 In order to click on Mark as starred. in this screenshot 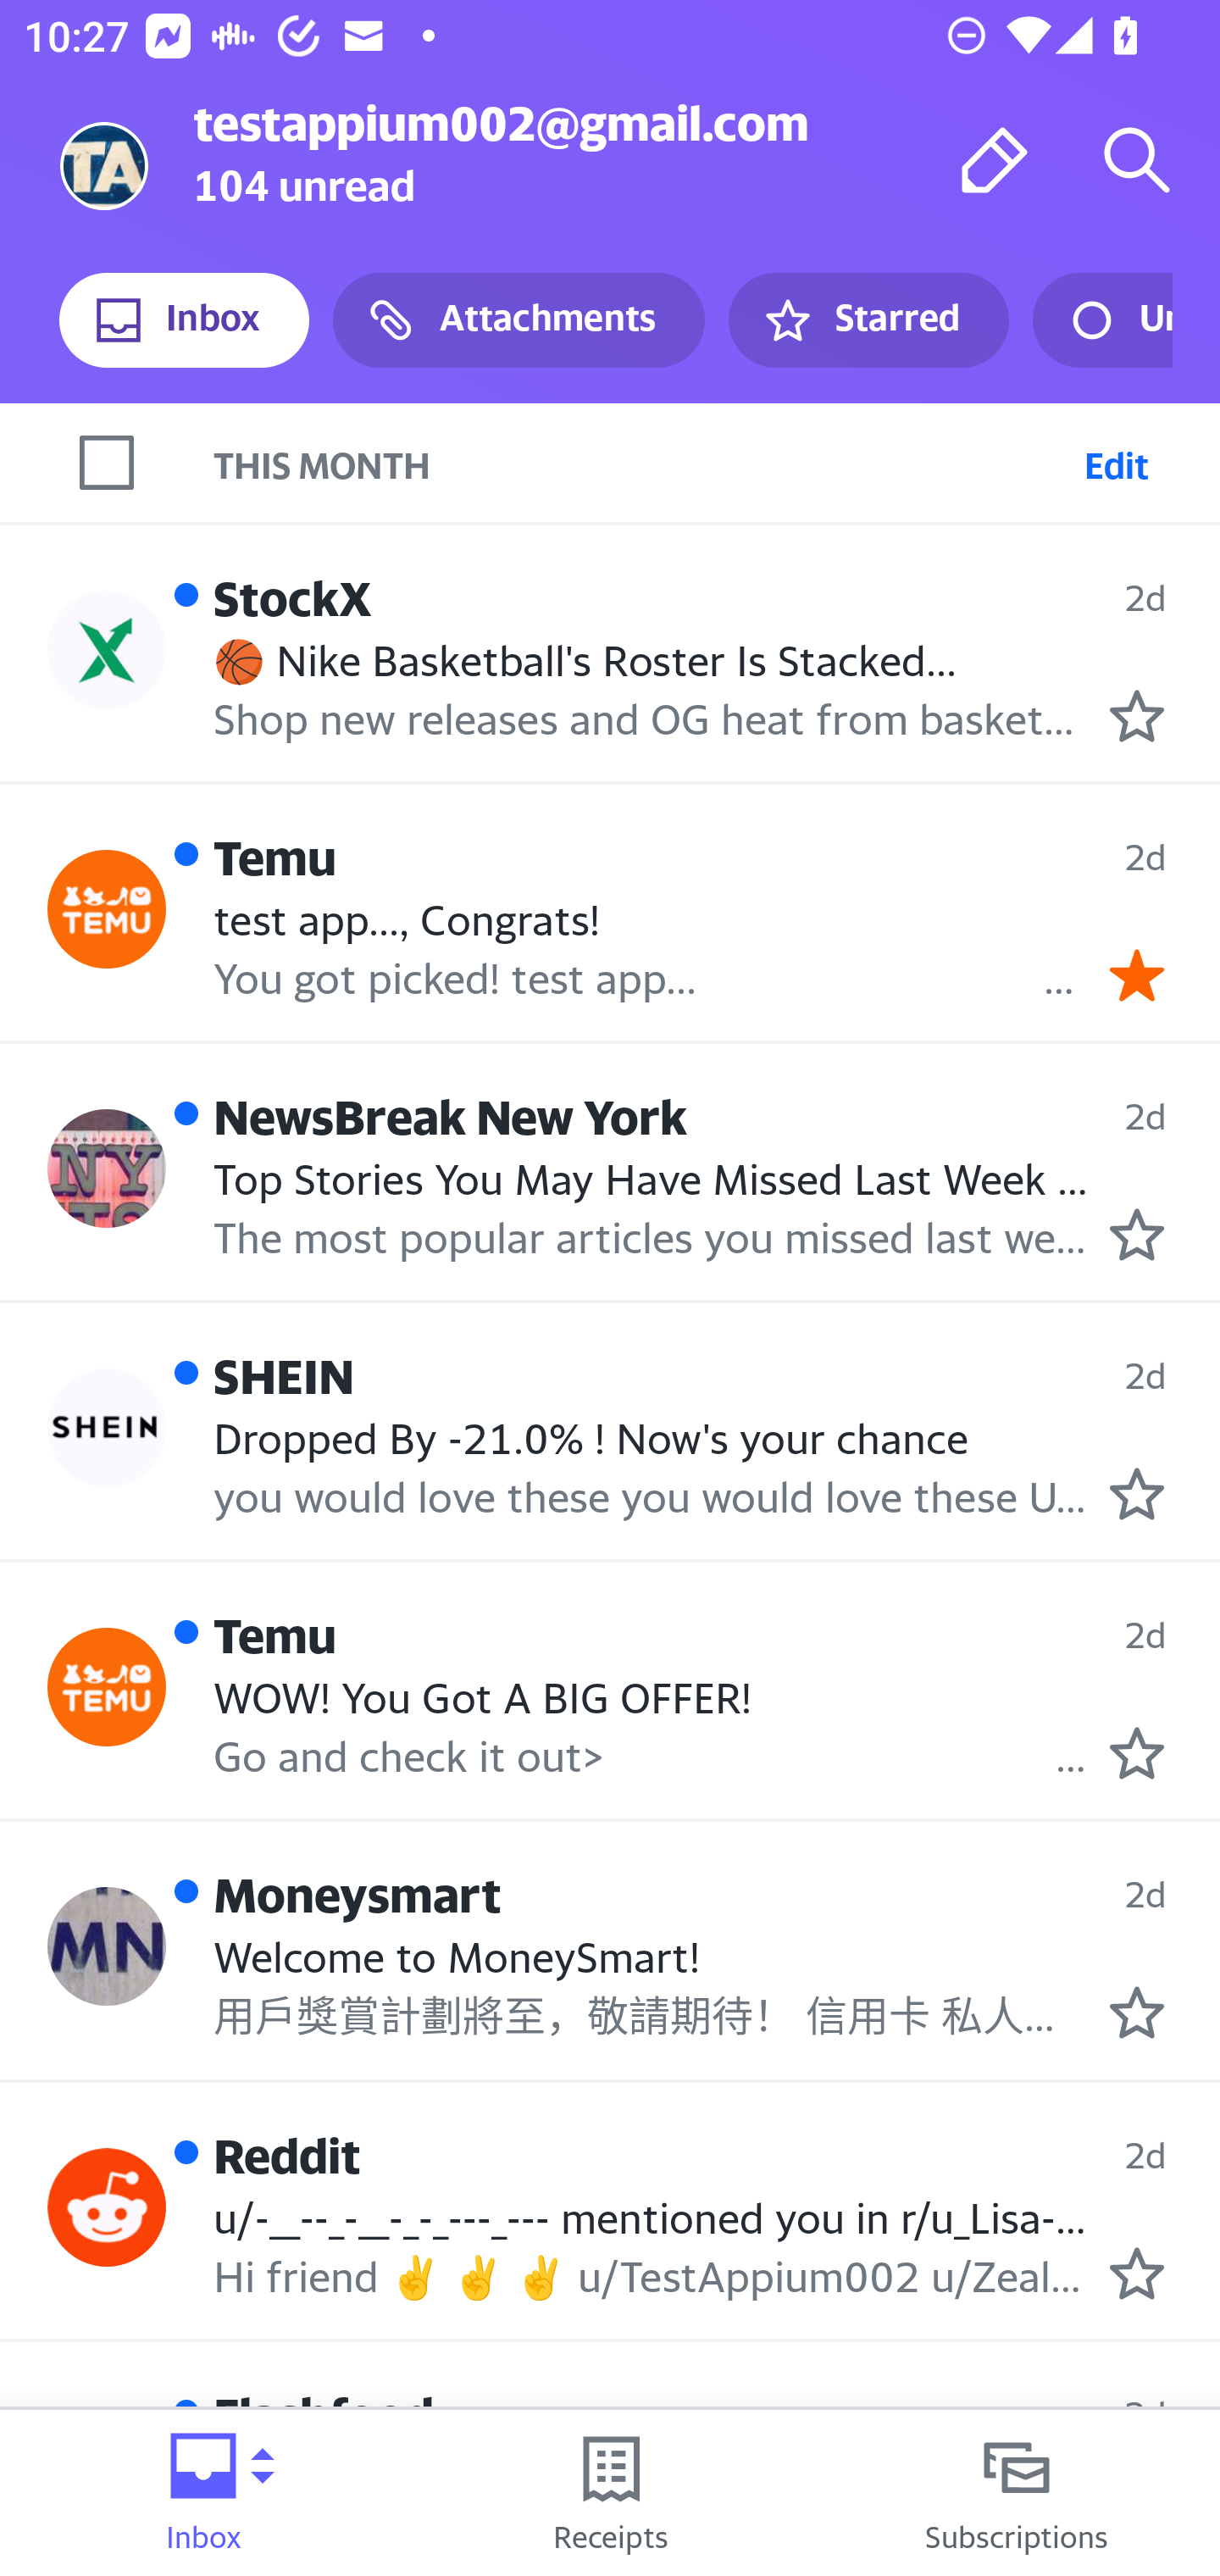, I will do `click(1137, 2012)`.